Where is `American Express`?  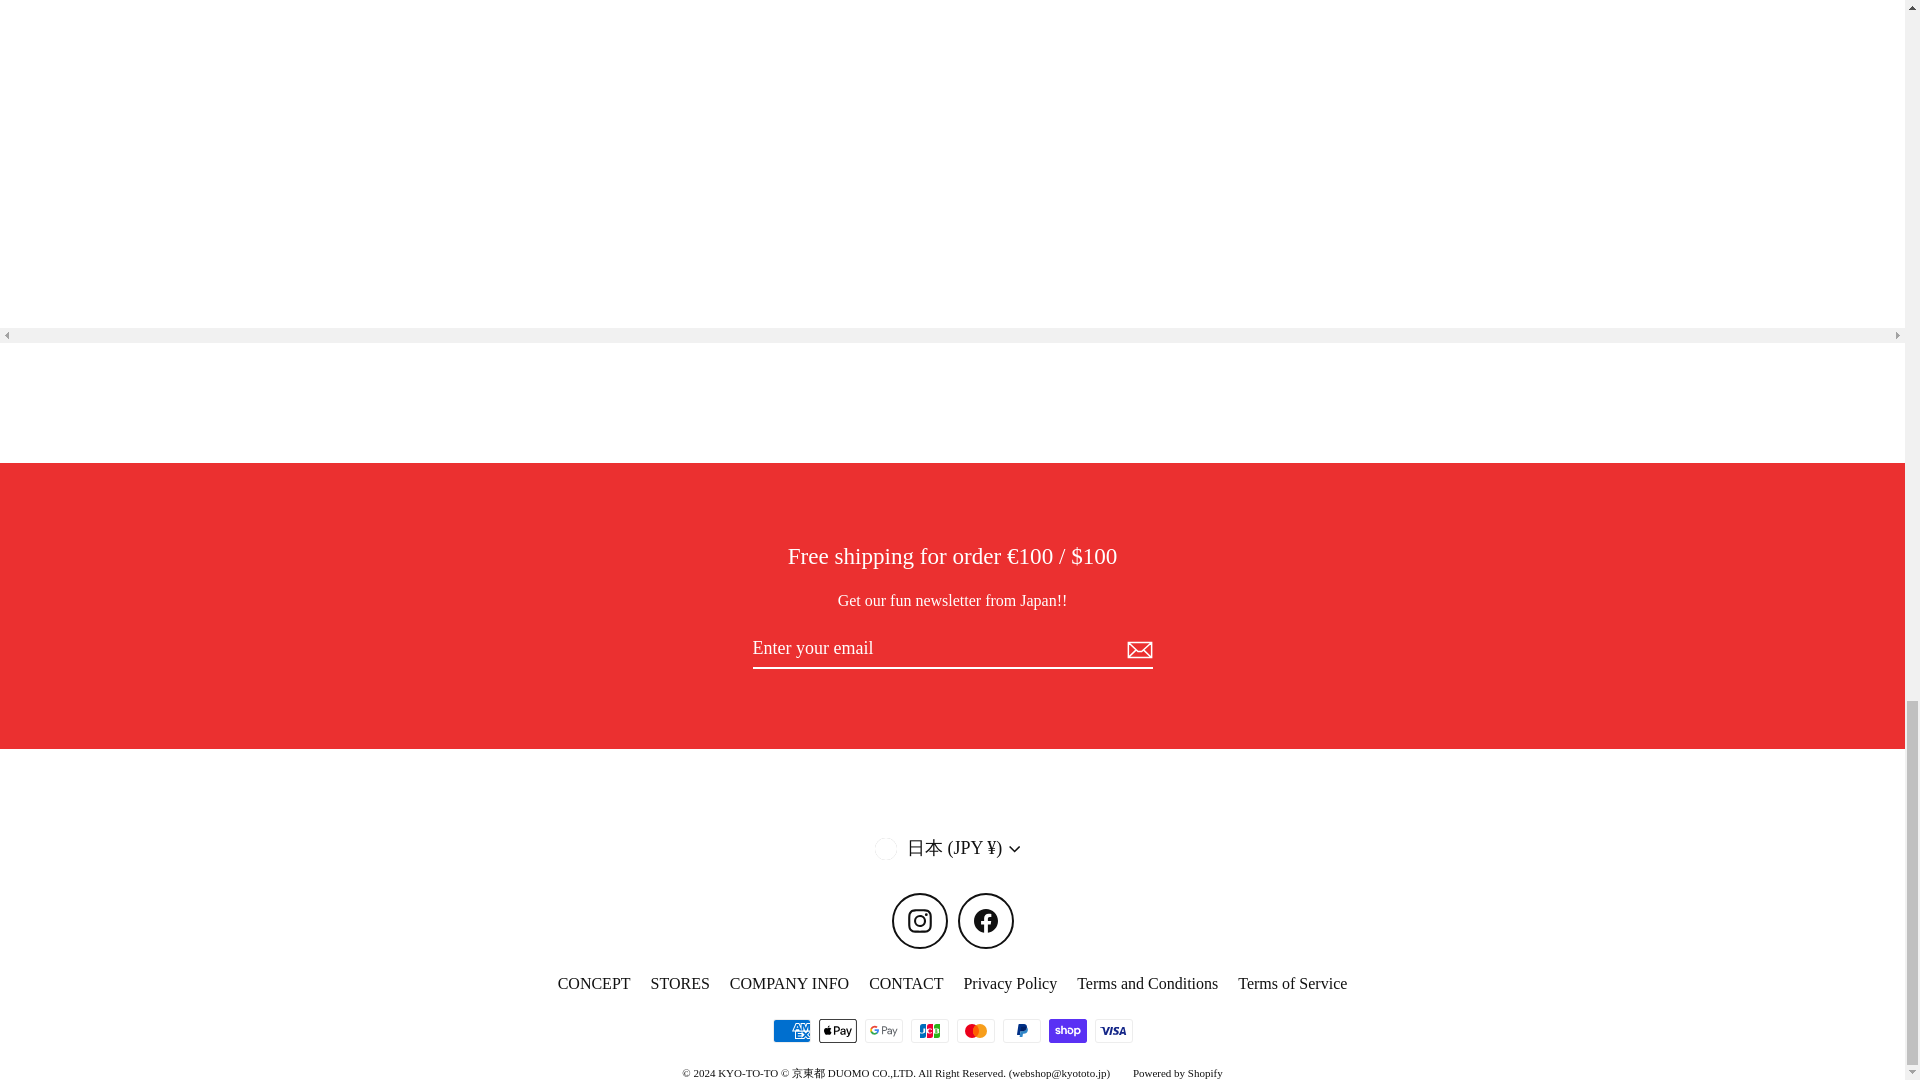 American Express is located at coordinates (790, 1031).